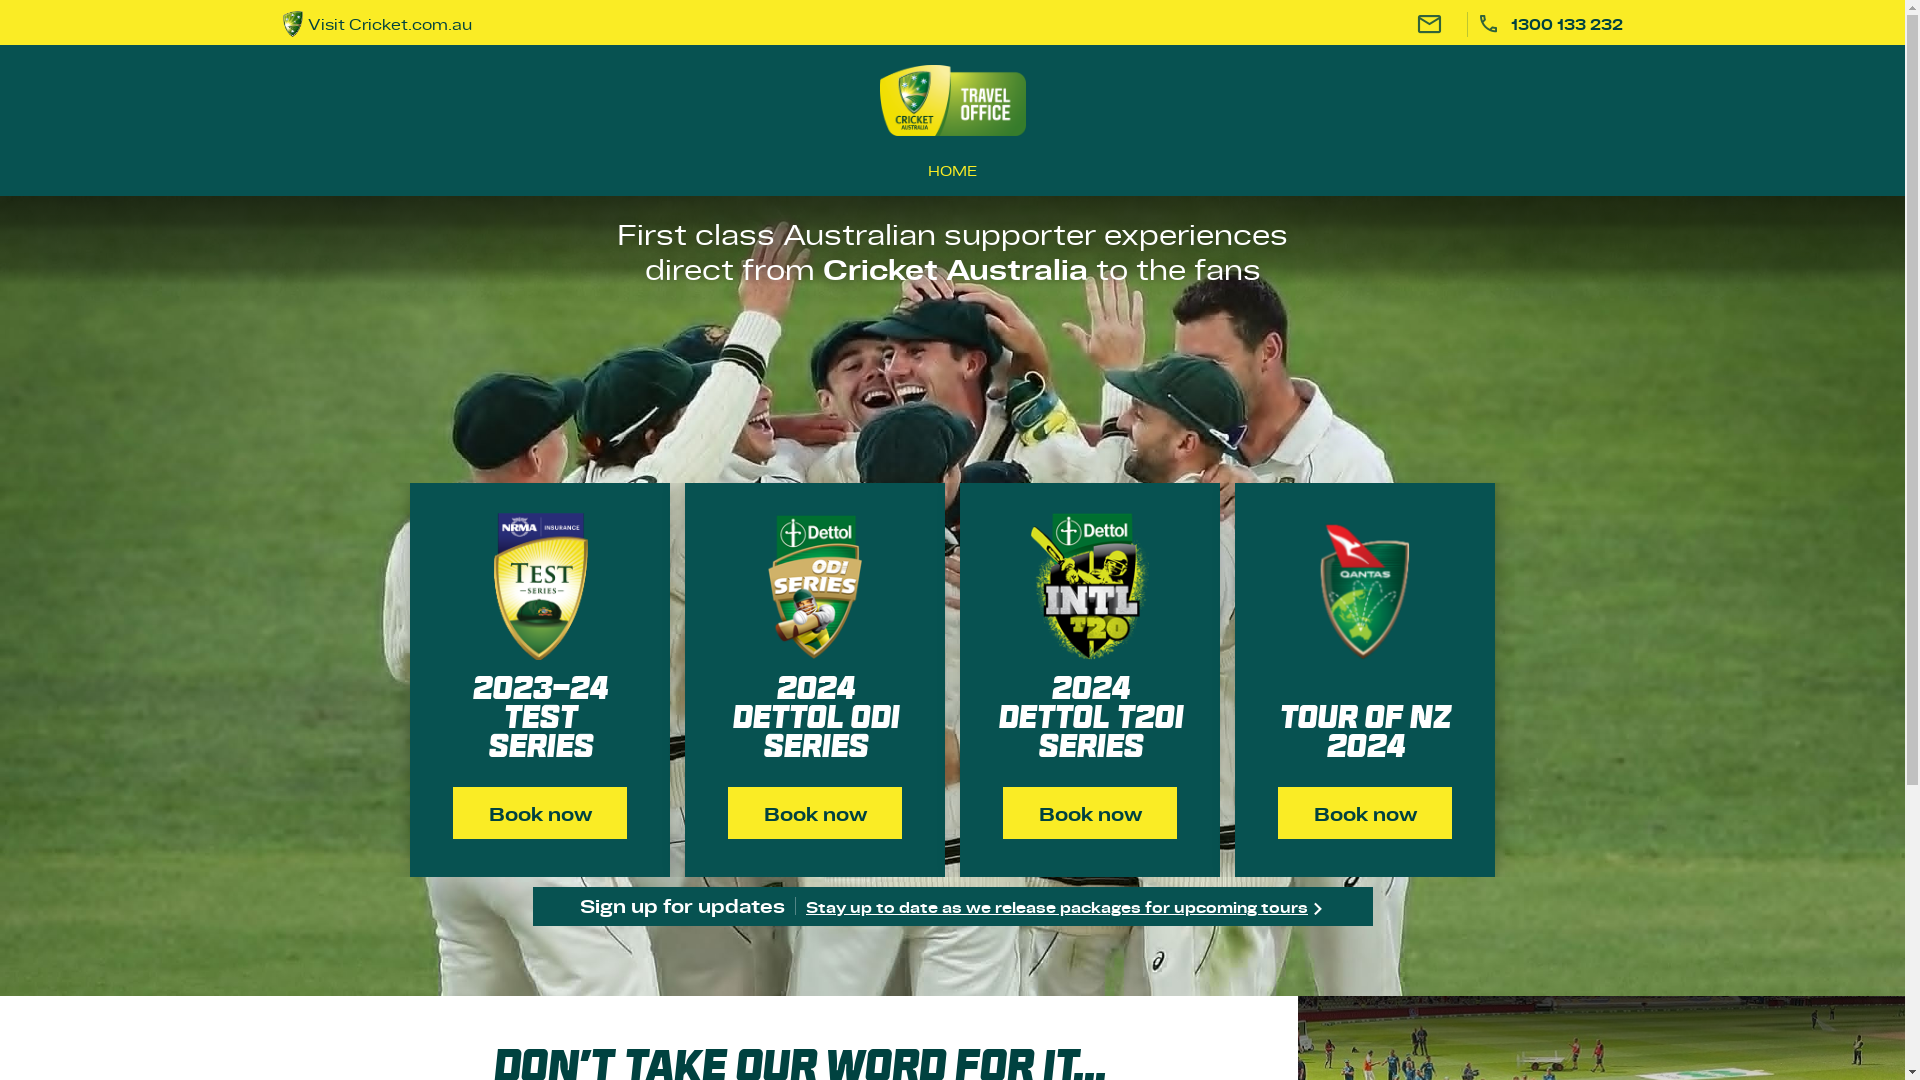  I want to click on Book now, so click(540, 813).